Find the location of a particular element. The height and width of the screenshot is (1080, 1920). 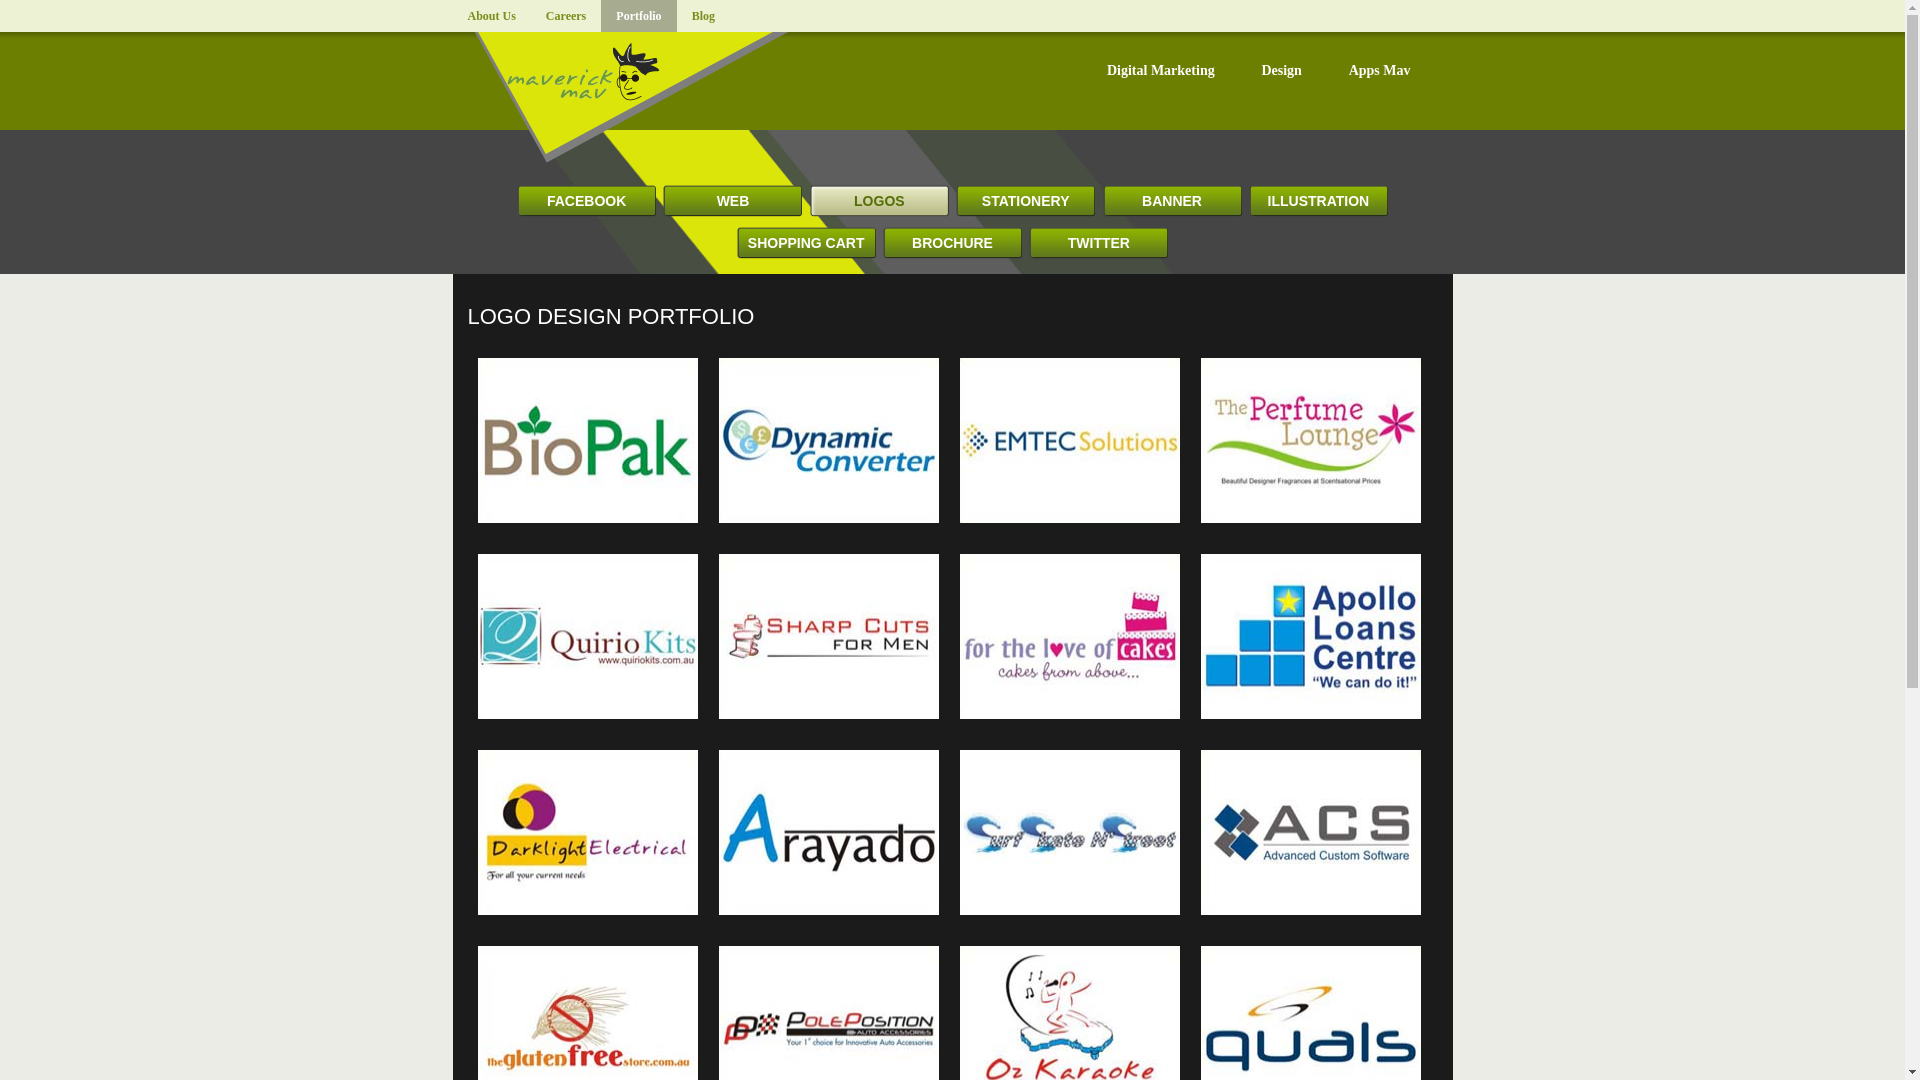

Portfolio is located at coordinates (638, 16).